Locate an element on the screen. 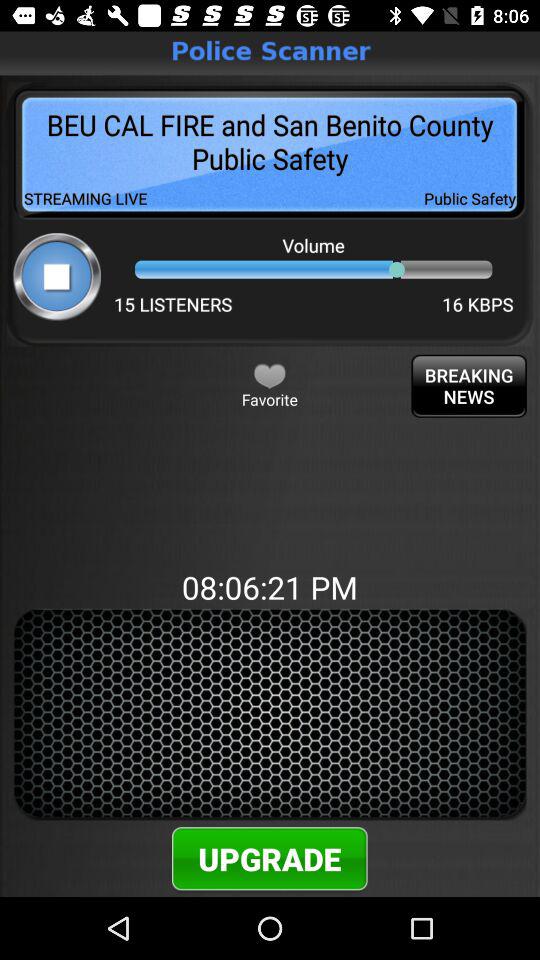  make channel a favorite is located at coordinates (270, 375).